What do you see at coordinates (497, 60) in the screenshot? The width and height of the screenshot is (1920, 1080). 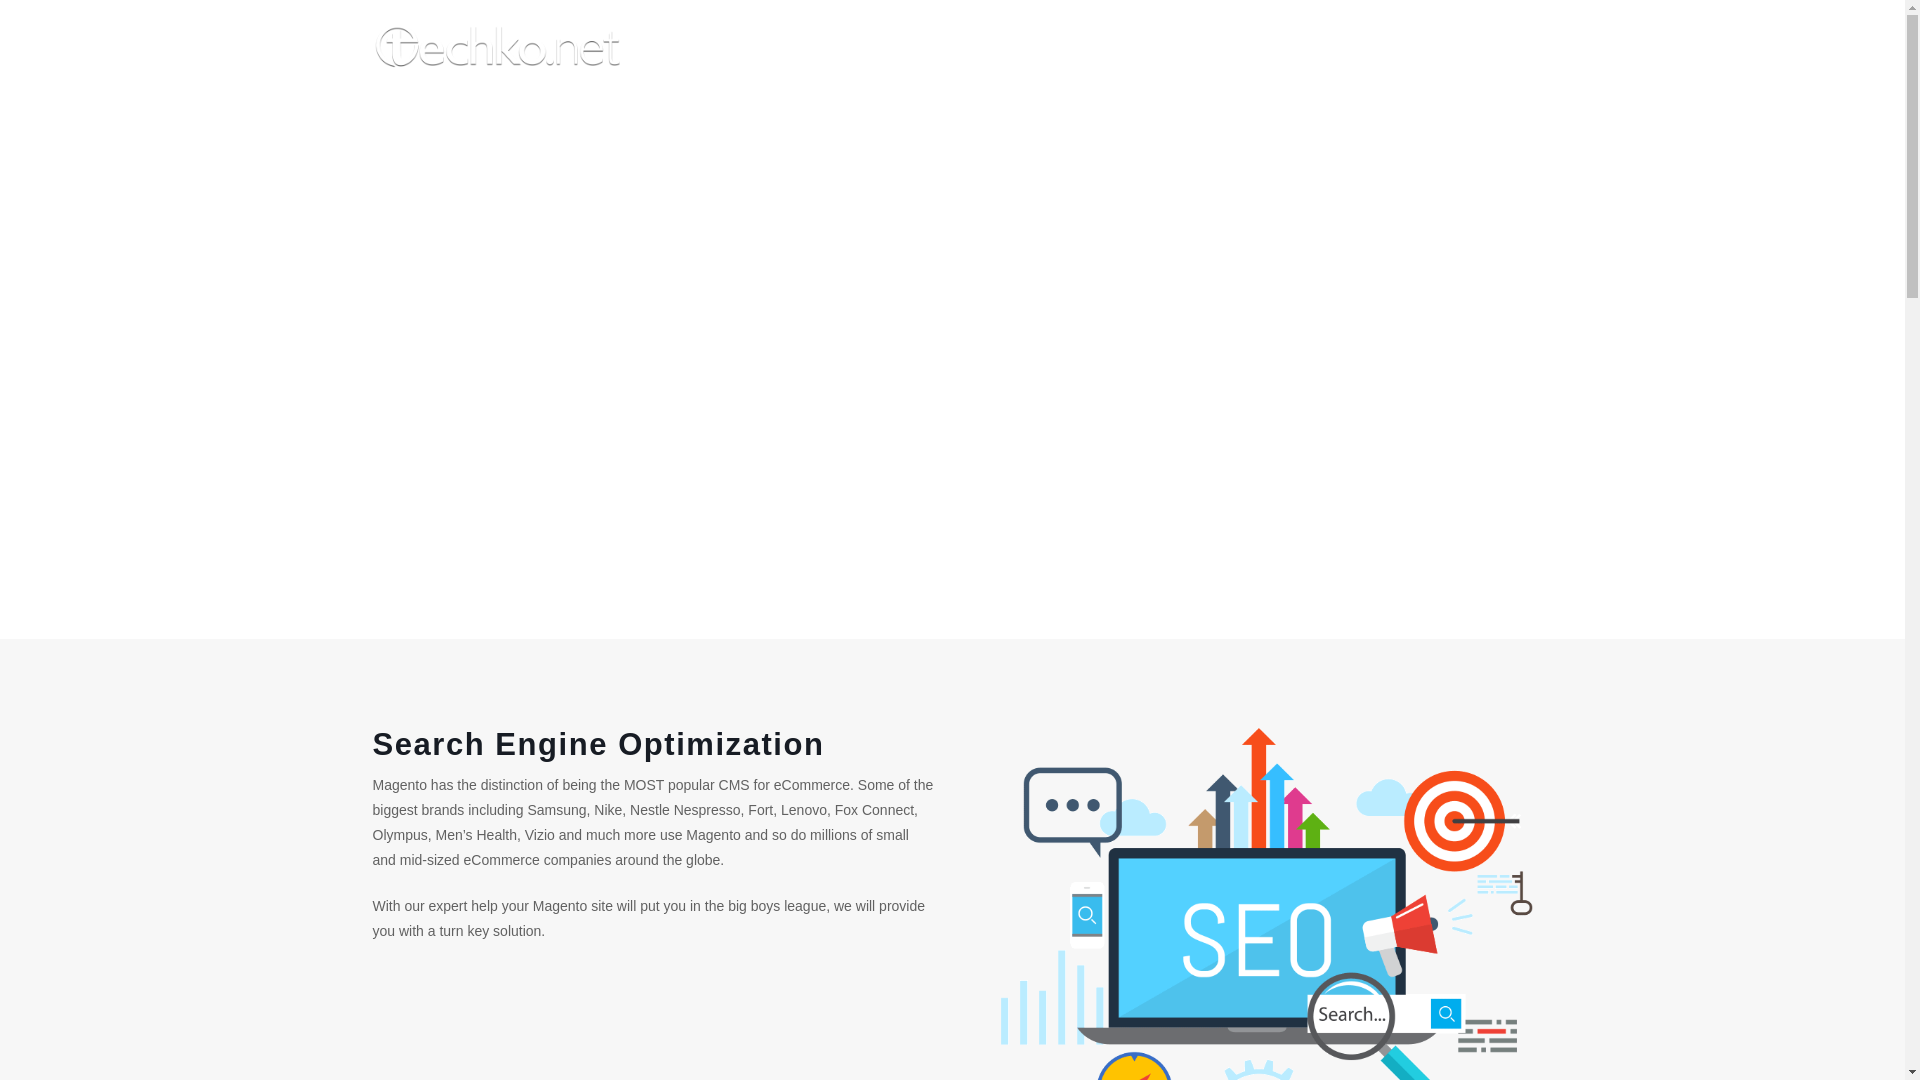 I see `Techko Net` at bounding box center [497, 60].